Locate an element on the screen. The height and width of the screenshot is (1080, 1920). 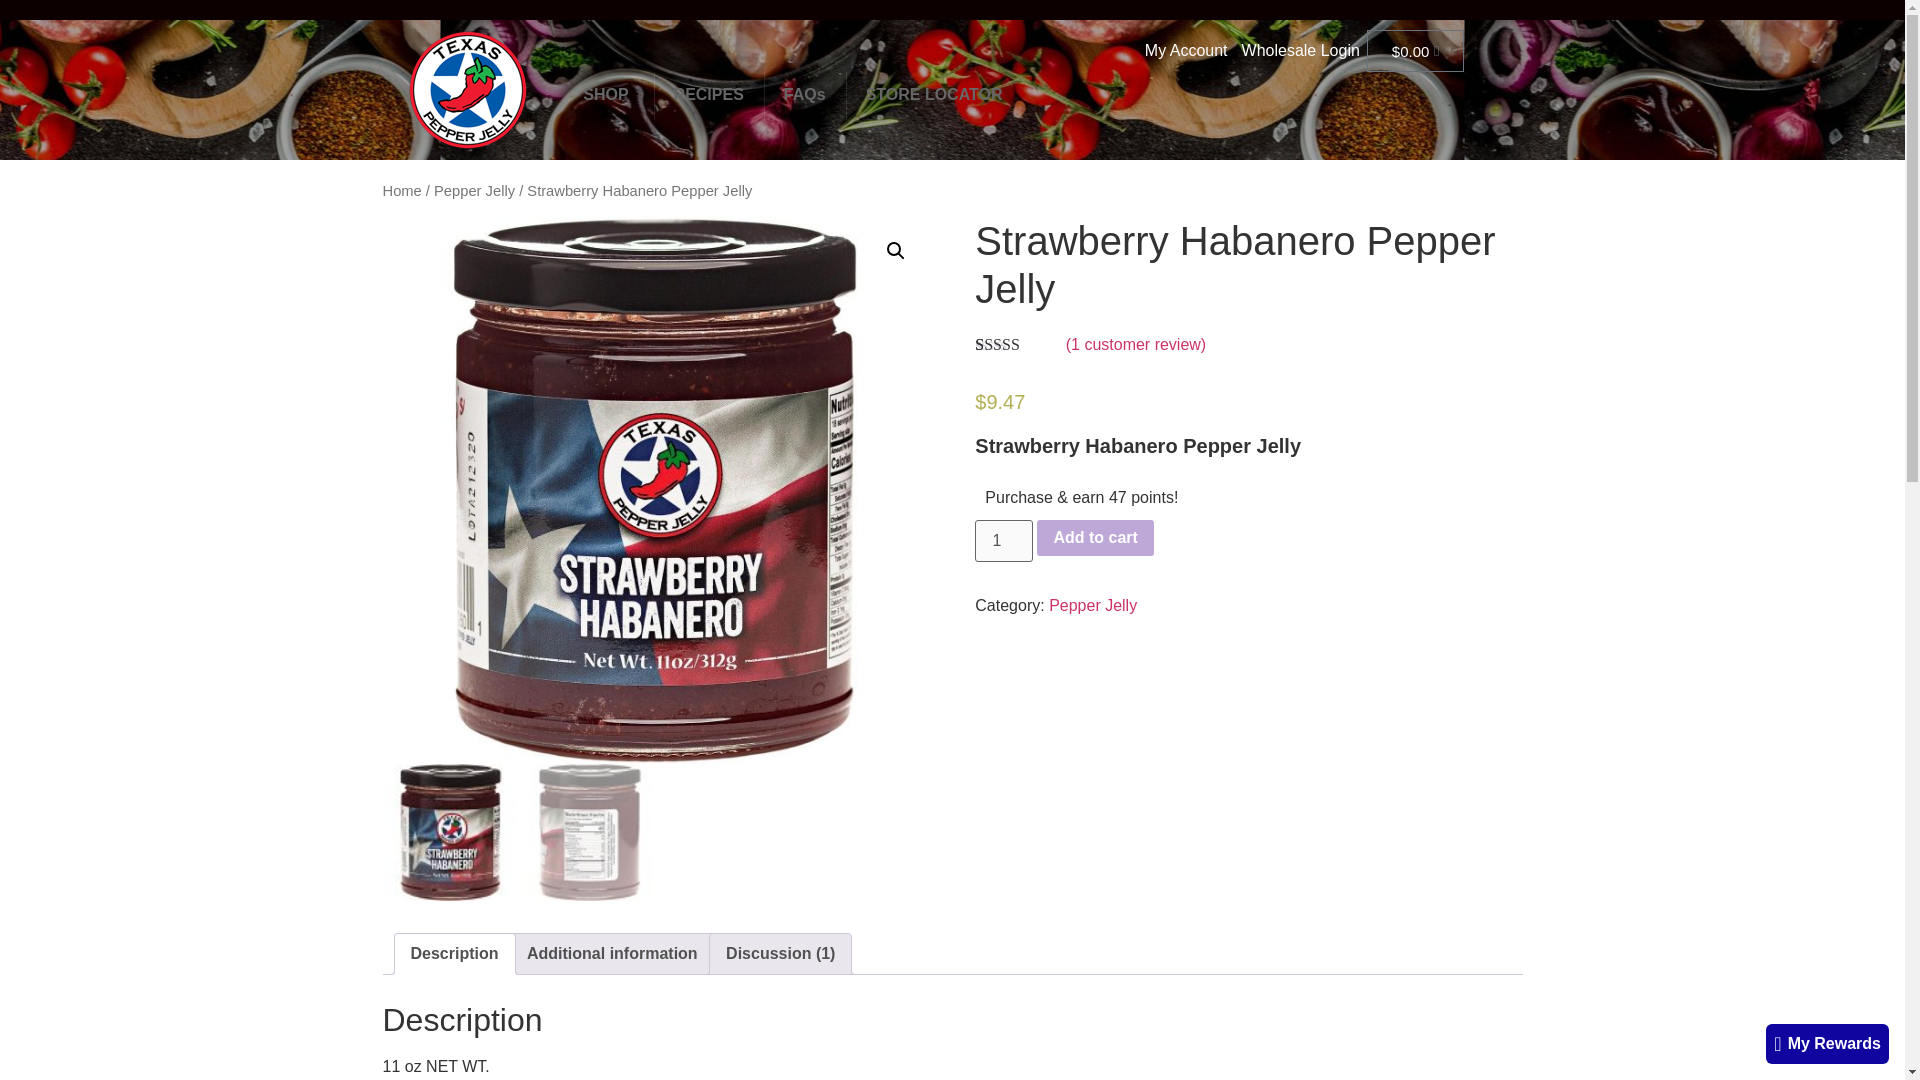
Wholesale Login is located at coordinates (612, 954).